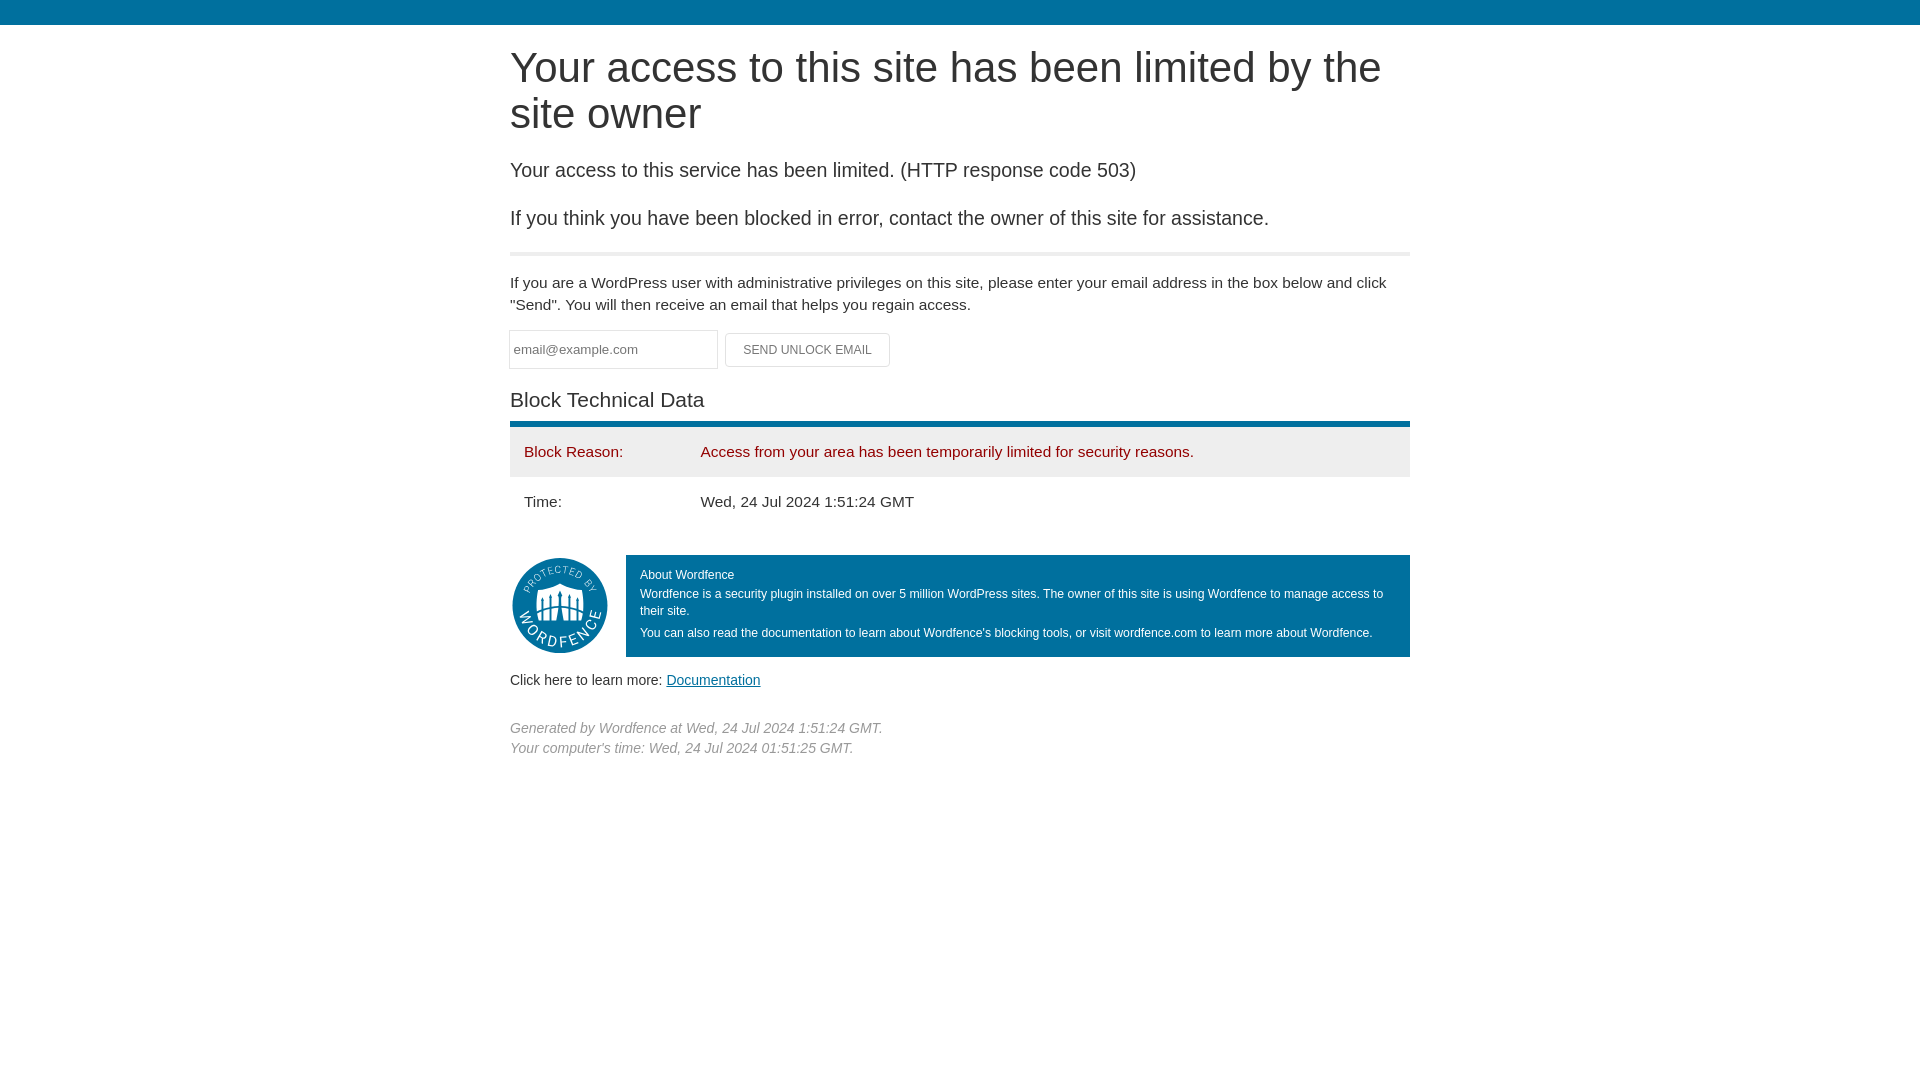 This screenshot has width=1920, height=1080. Describe the element at coordinates (808, 350) in the screenshot. I see `Send Unlock Email` at that location.